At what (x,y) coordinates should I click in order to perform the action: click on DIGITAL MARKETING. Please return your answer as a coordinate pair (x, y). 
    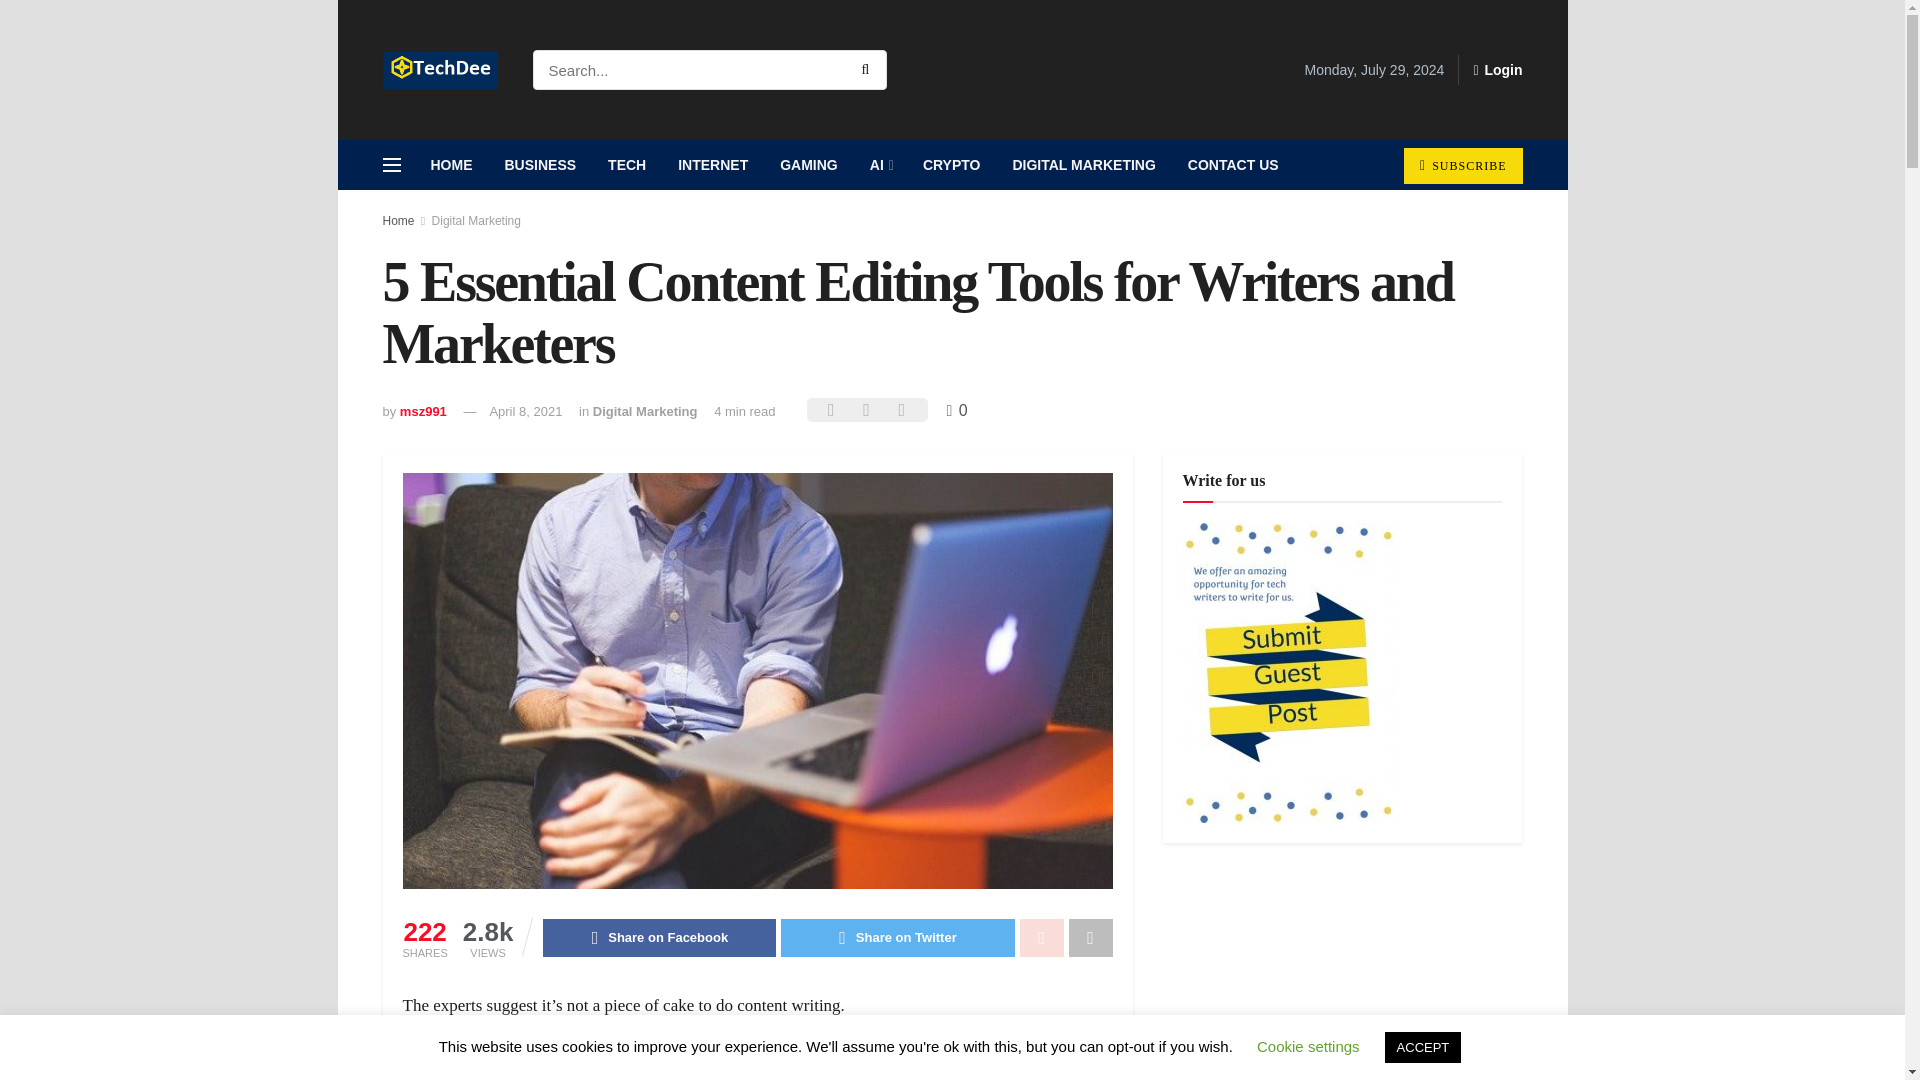
    Looking at the image, I should click on (1084, 165).